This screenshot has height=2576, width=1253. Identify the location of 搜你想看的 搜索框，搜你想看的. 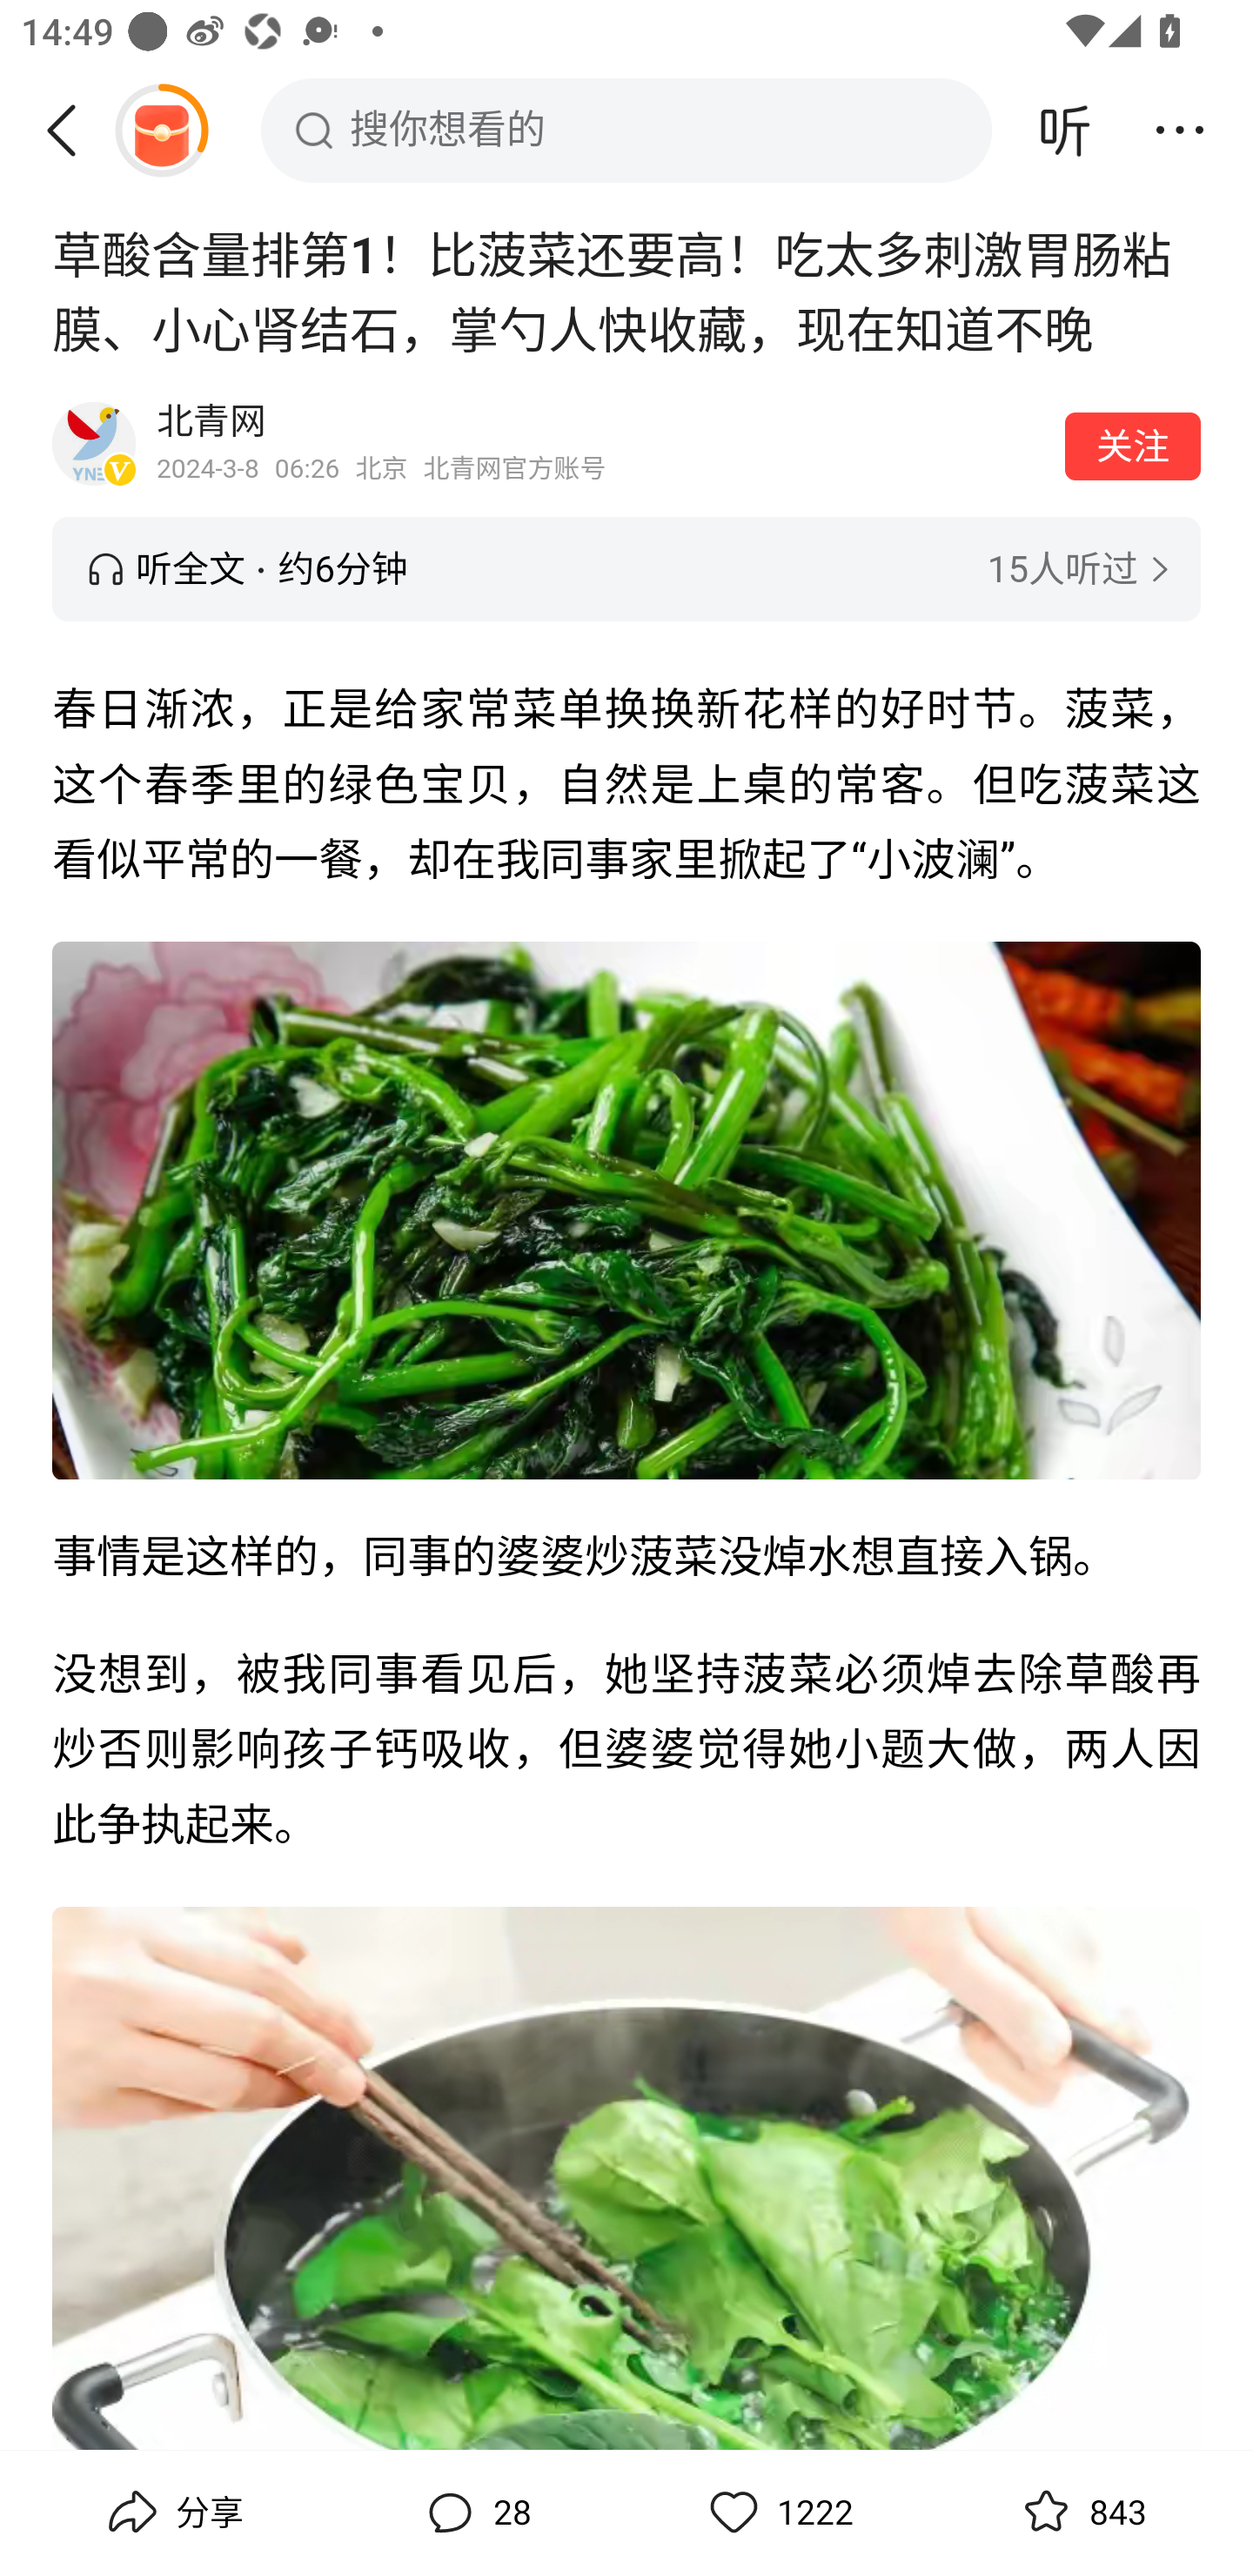
(626, 130).